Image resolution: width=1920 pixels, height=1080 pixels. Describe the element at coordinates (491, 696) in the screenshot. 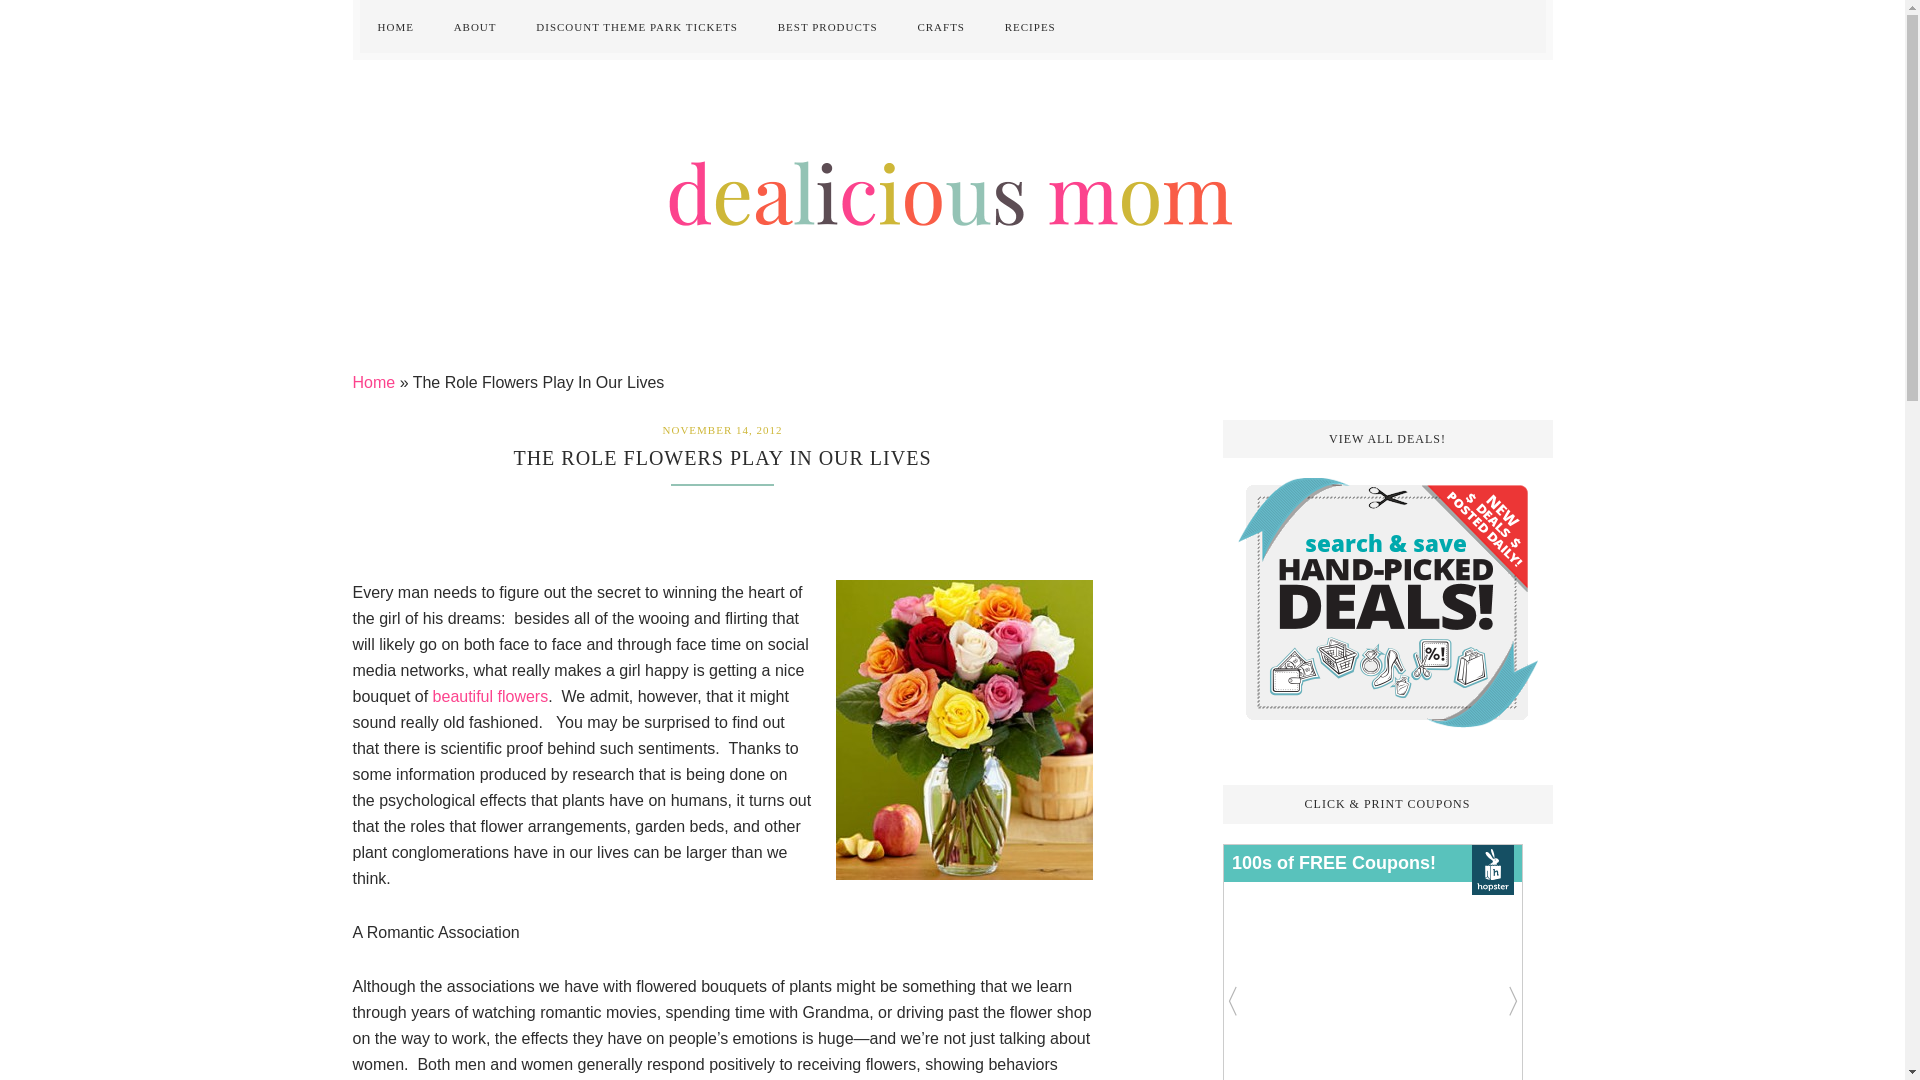

I see `beautiful flowers` at that location.